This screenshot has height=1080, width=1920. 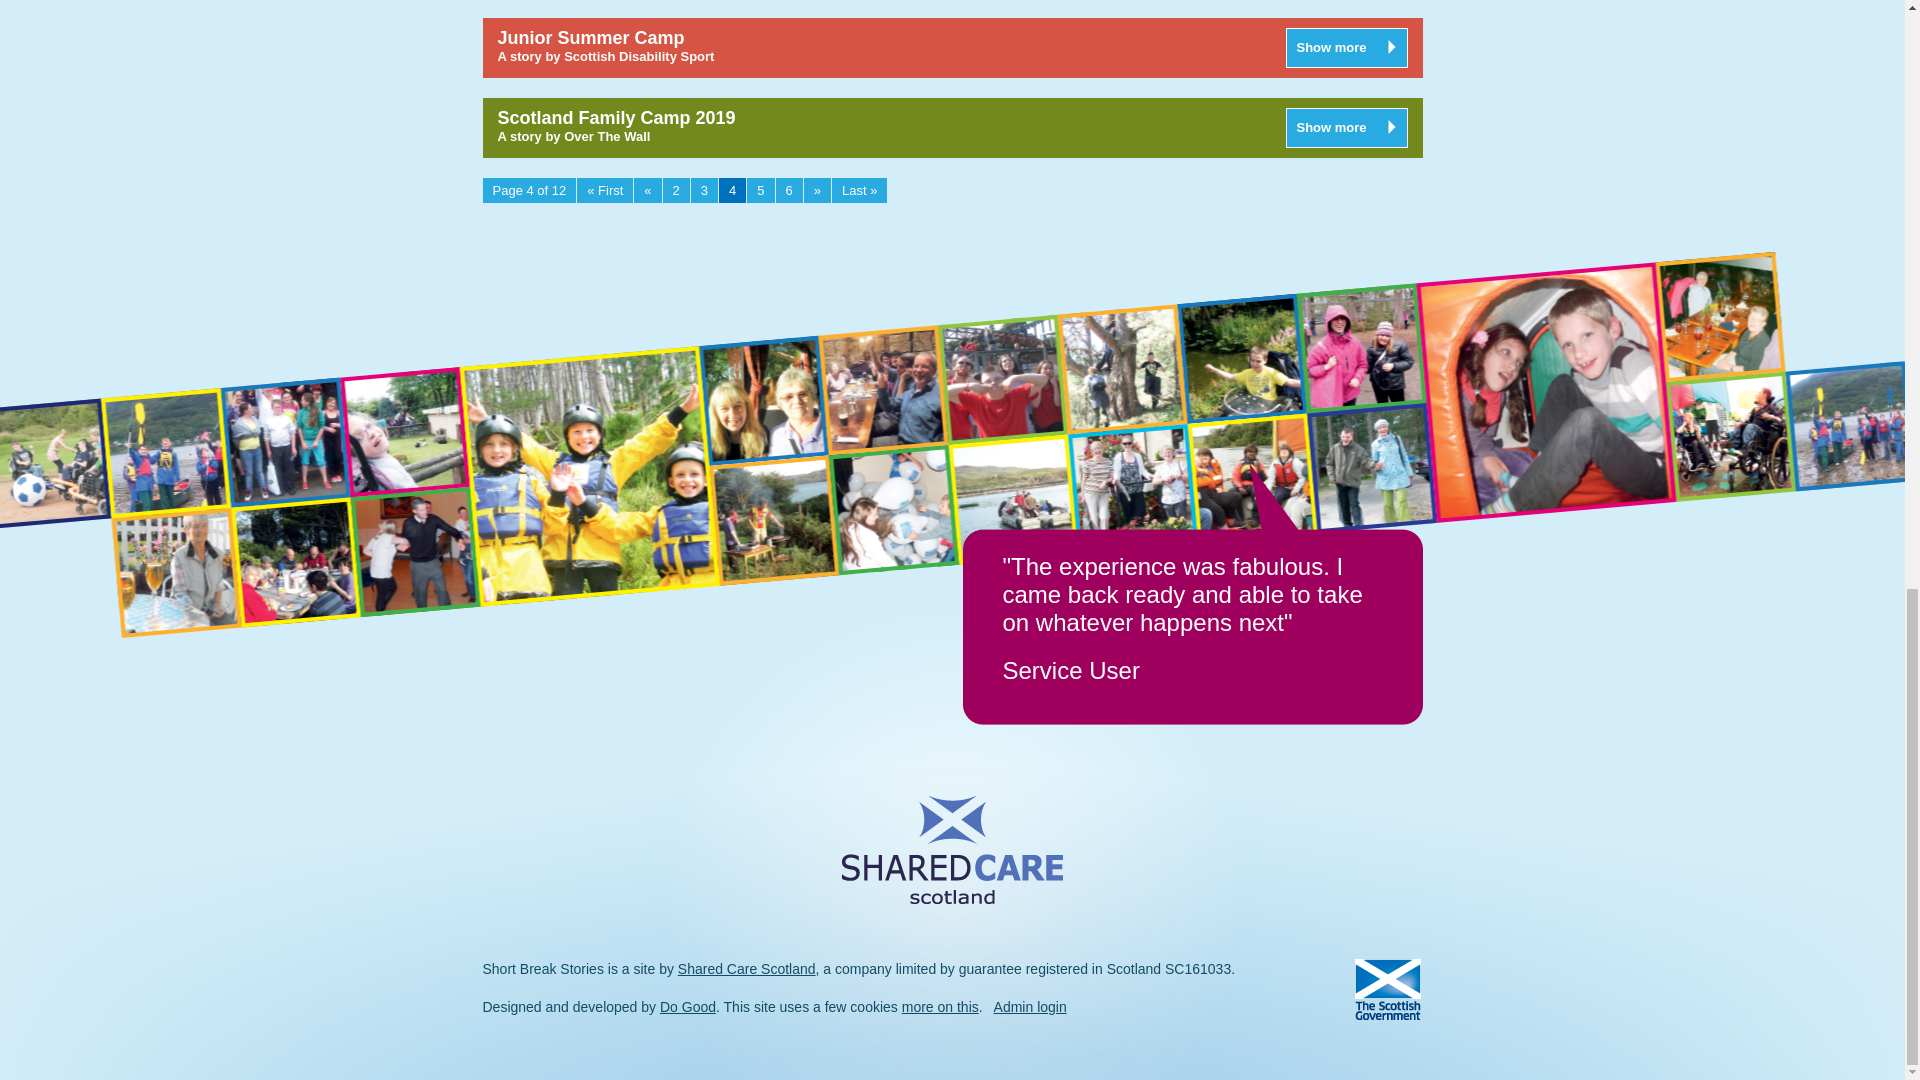 I want to click on Page 2, so click(x=676, y=190).